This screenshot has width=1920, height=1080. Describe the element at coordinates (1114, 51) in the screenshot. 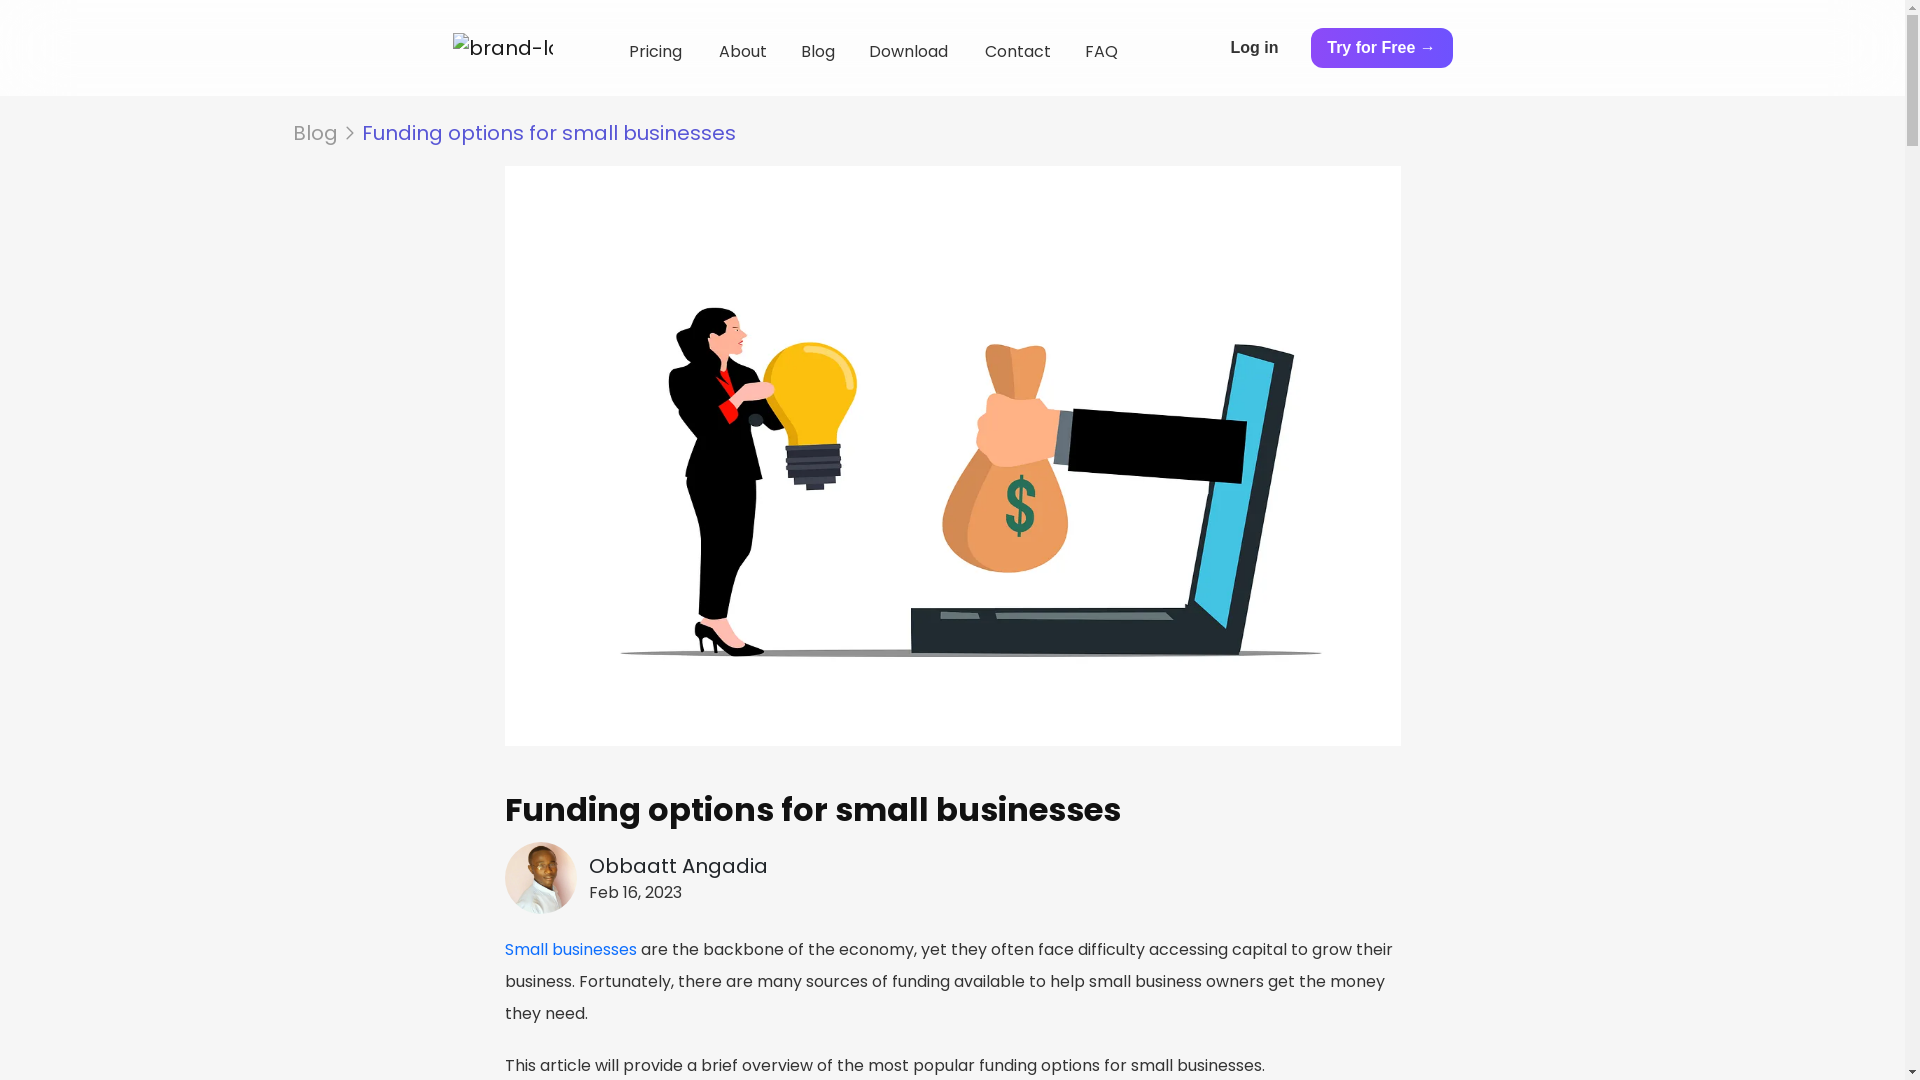

I see `FAQ` at that location.